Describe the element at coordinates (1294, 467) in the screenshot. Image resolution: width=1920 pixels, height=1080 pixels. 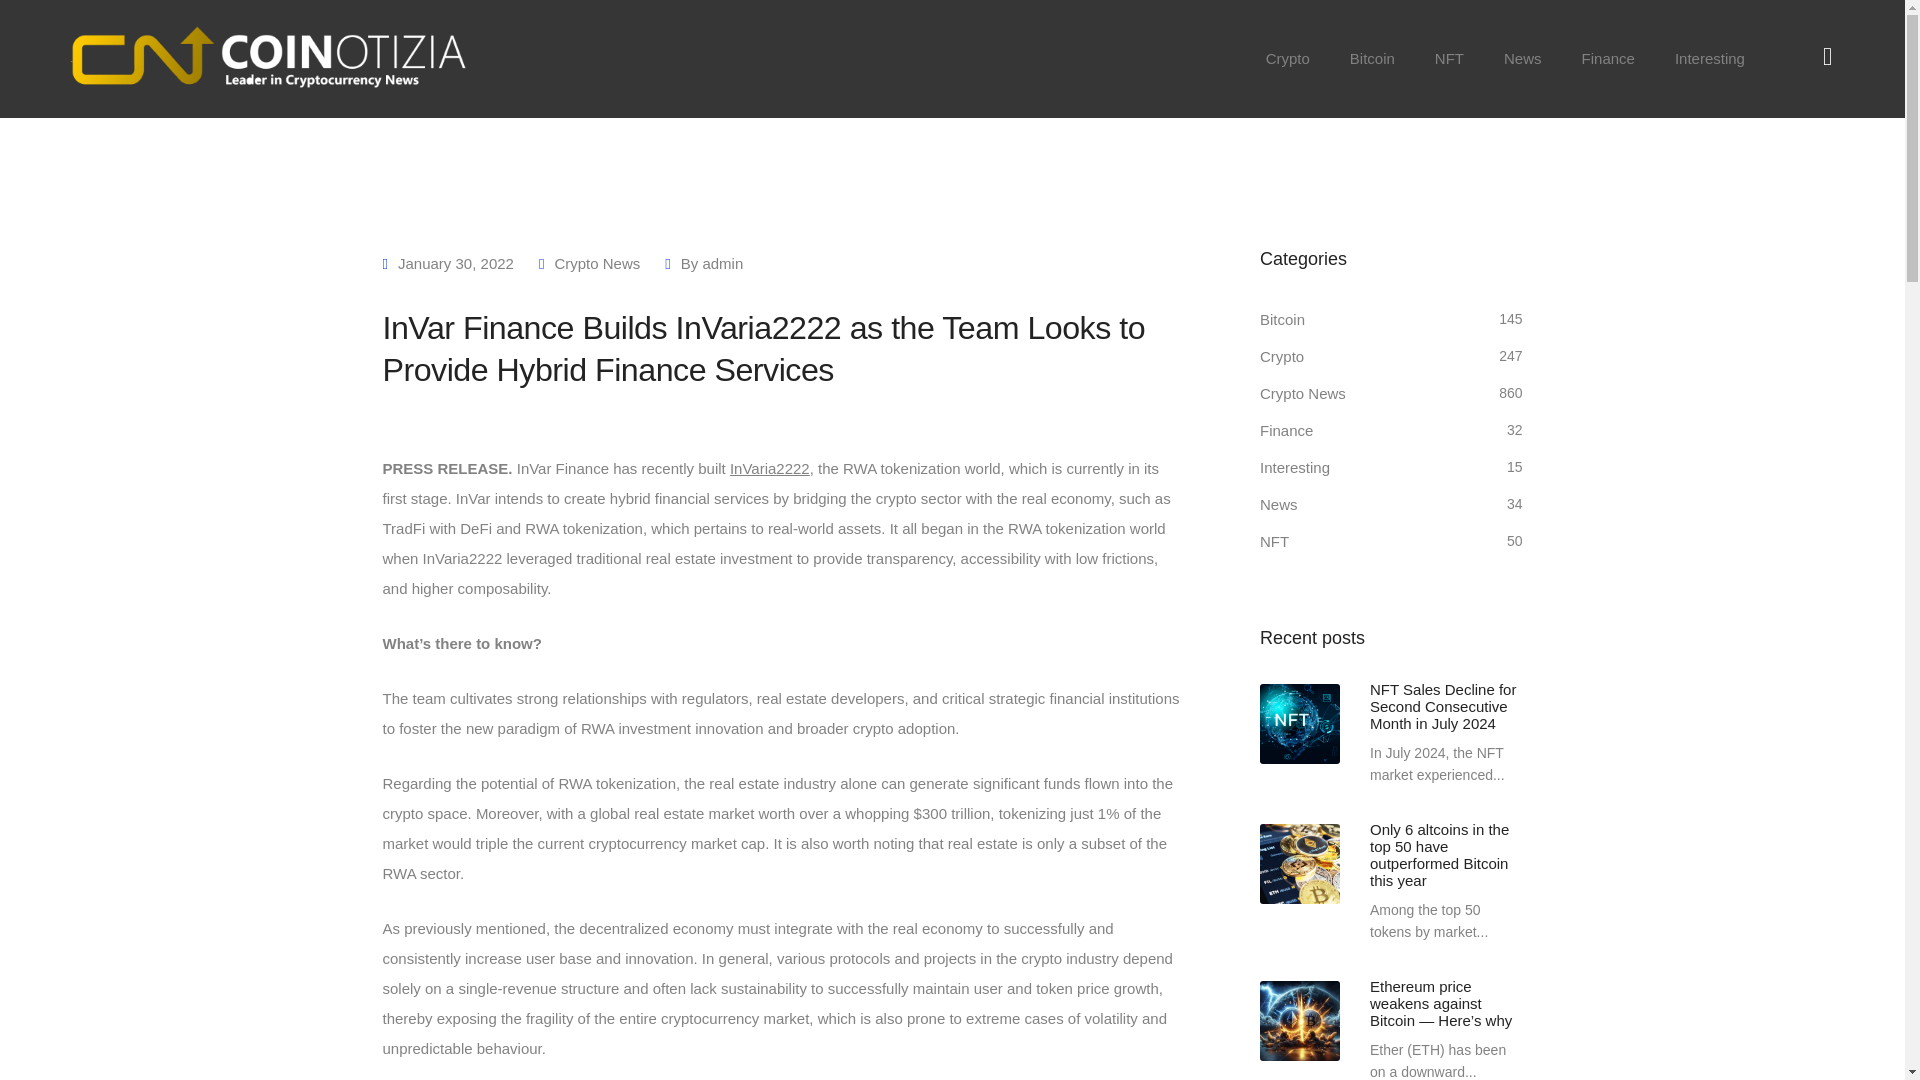
I see `Interesting` at that location.